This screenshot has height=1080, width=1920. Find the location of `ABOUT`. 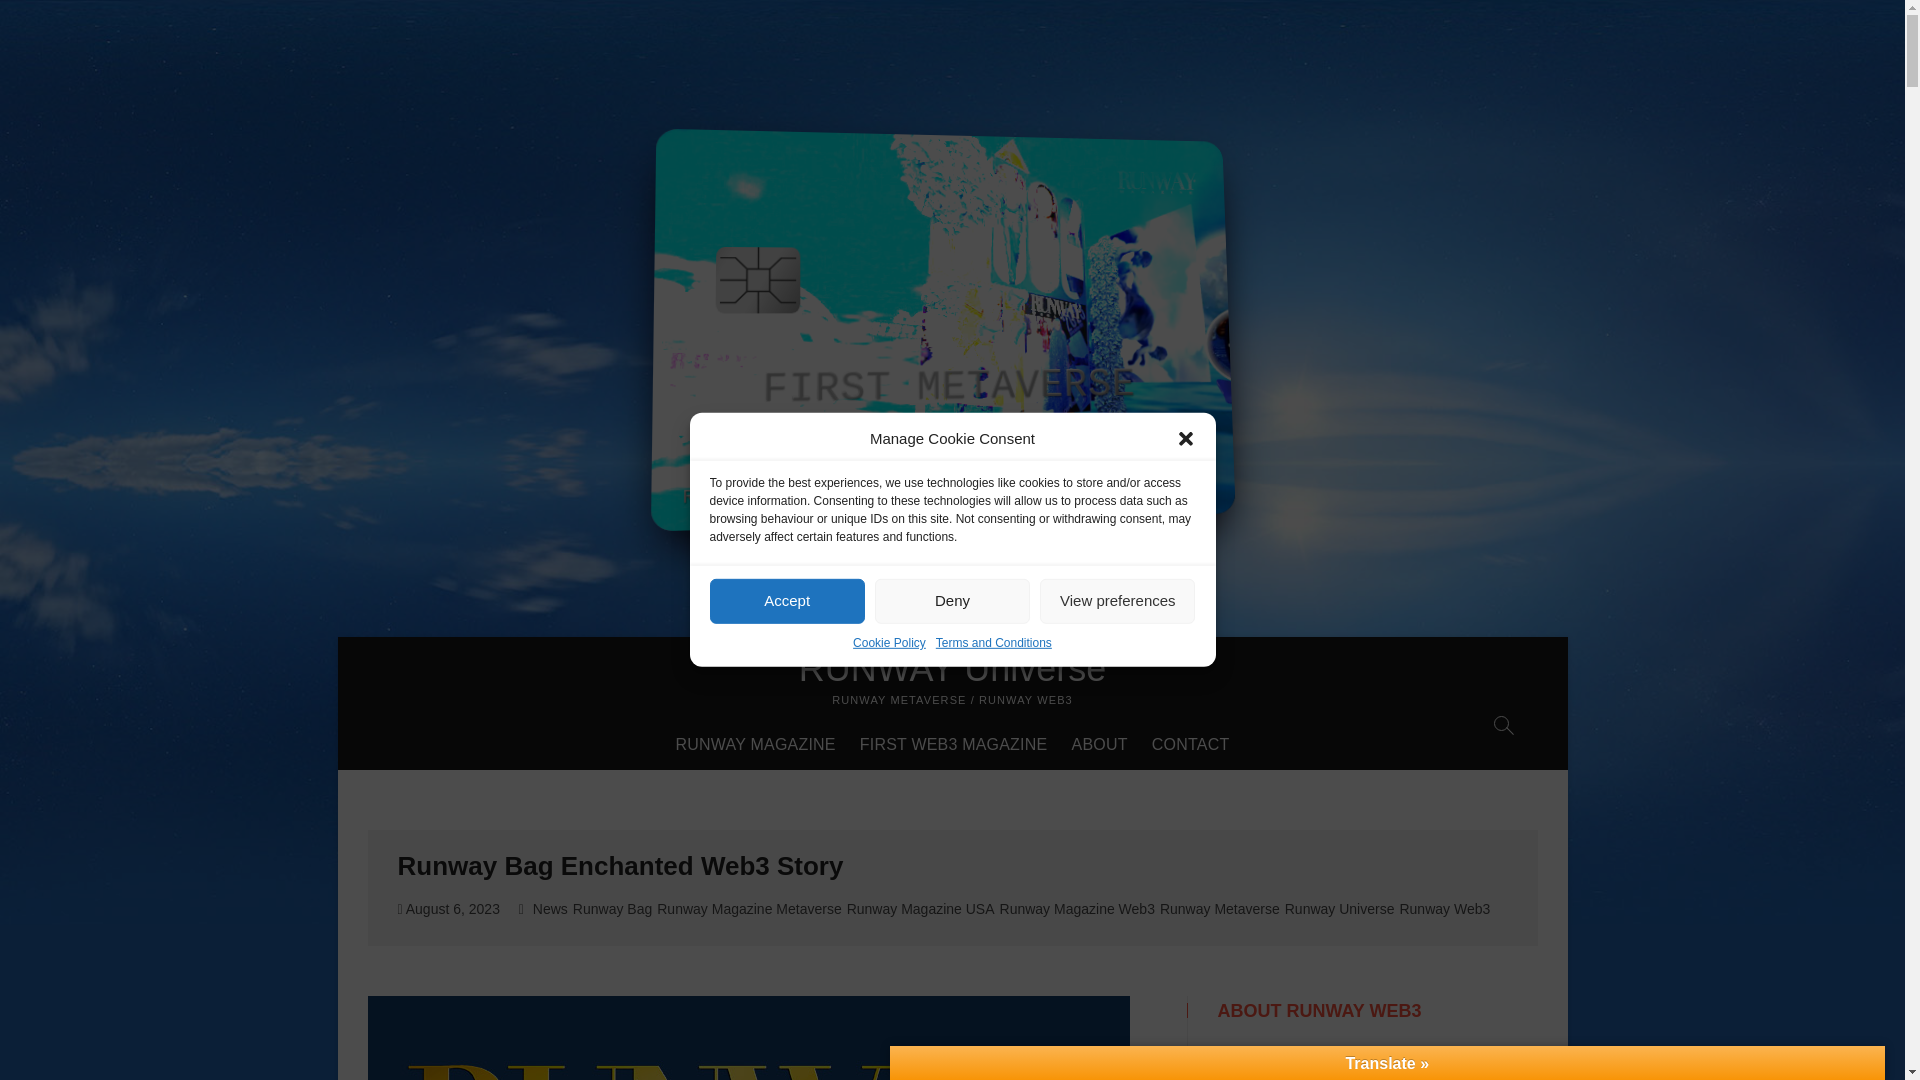

ABOUT is located at coordinates (1100, 745).